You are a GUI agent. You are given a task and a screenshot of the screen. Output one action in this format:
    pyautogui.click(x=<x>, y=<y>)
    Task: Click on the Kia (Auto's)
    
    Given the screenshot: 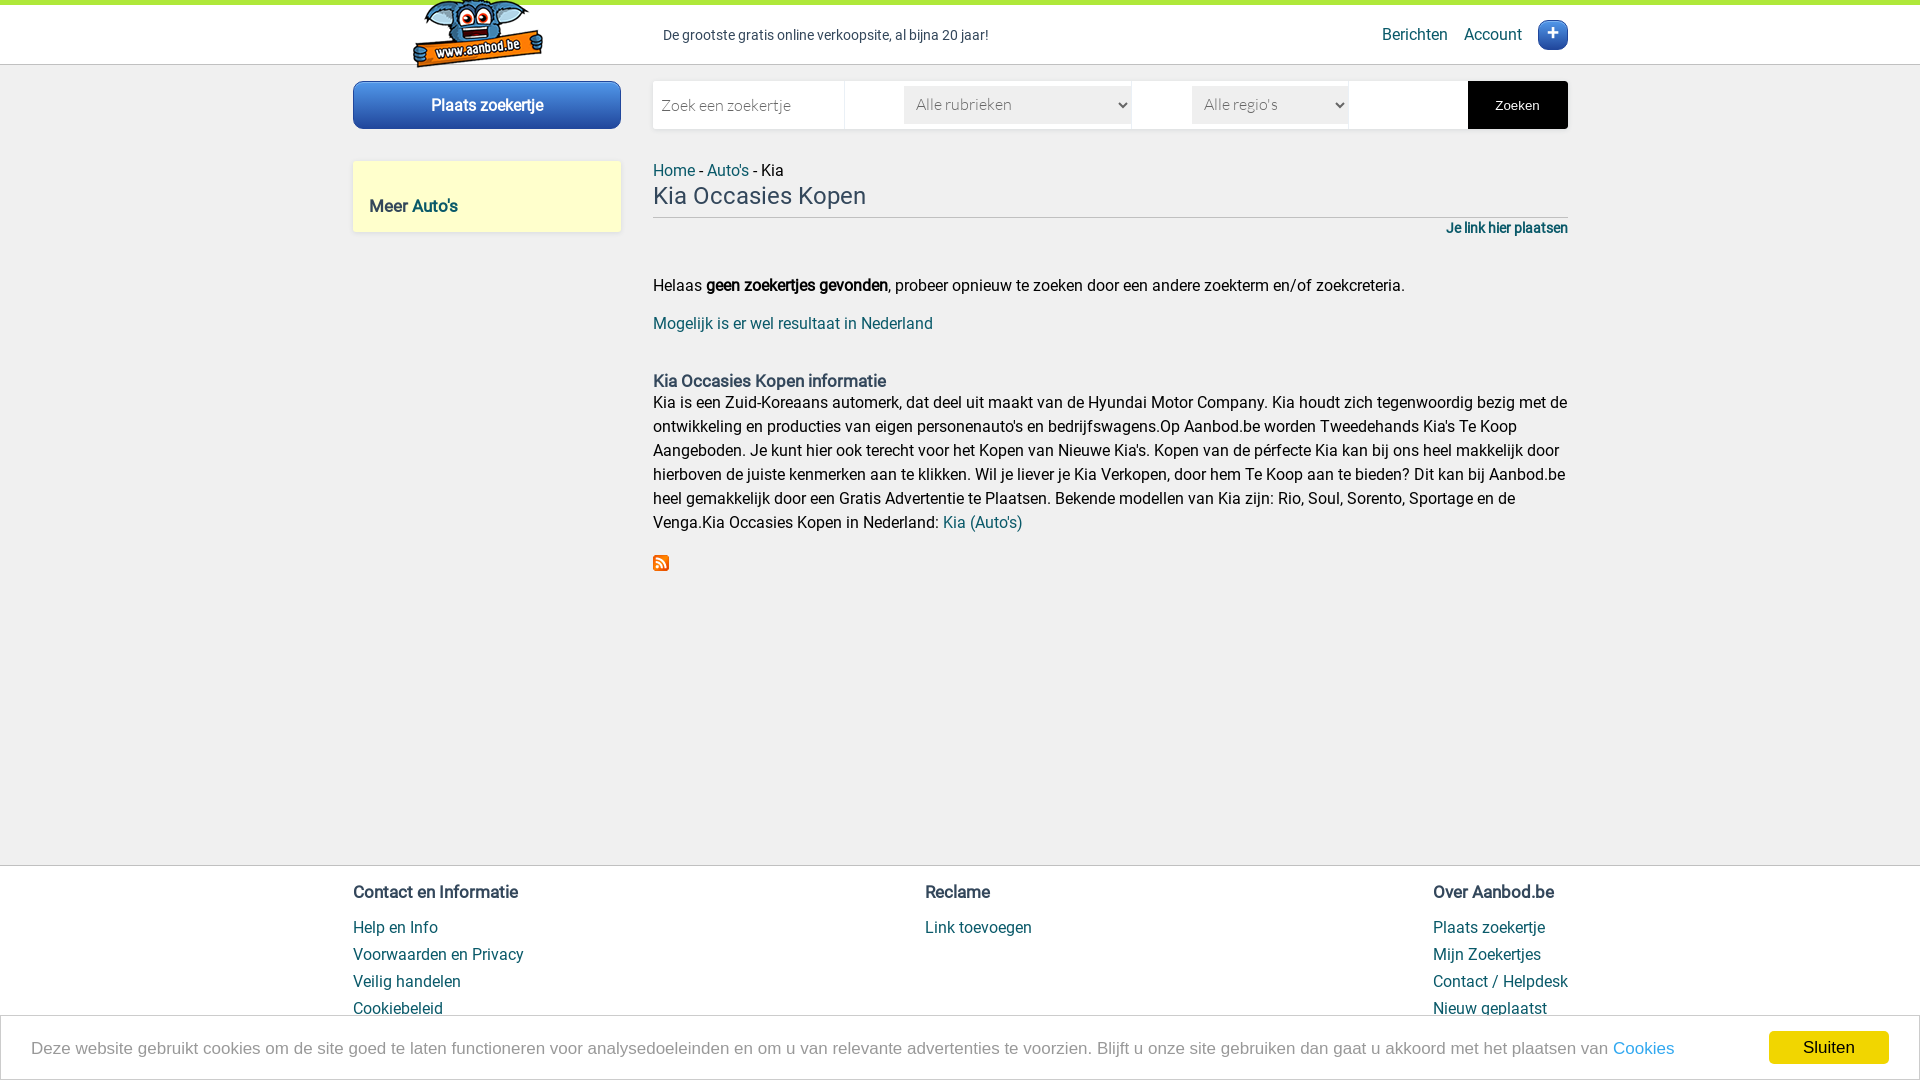 What is the action you would take?
    pyautogui.click(x=982, y=522)
    